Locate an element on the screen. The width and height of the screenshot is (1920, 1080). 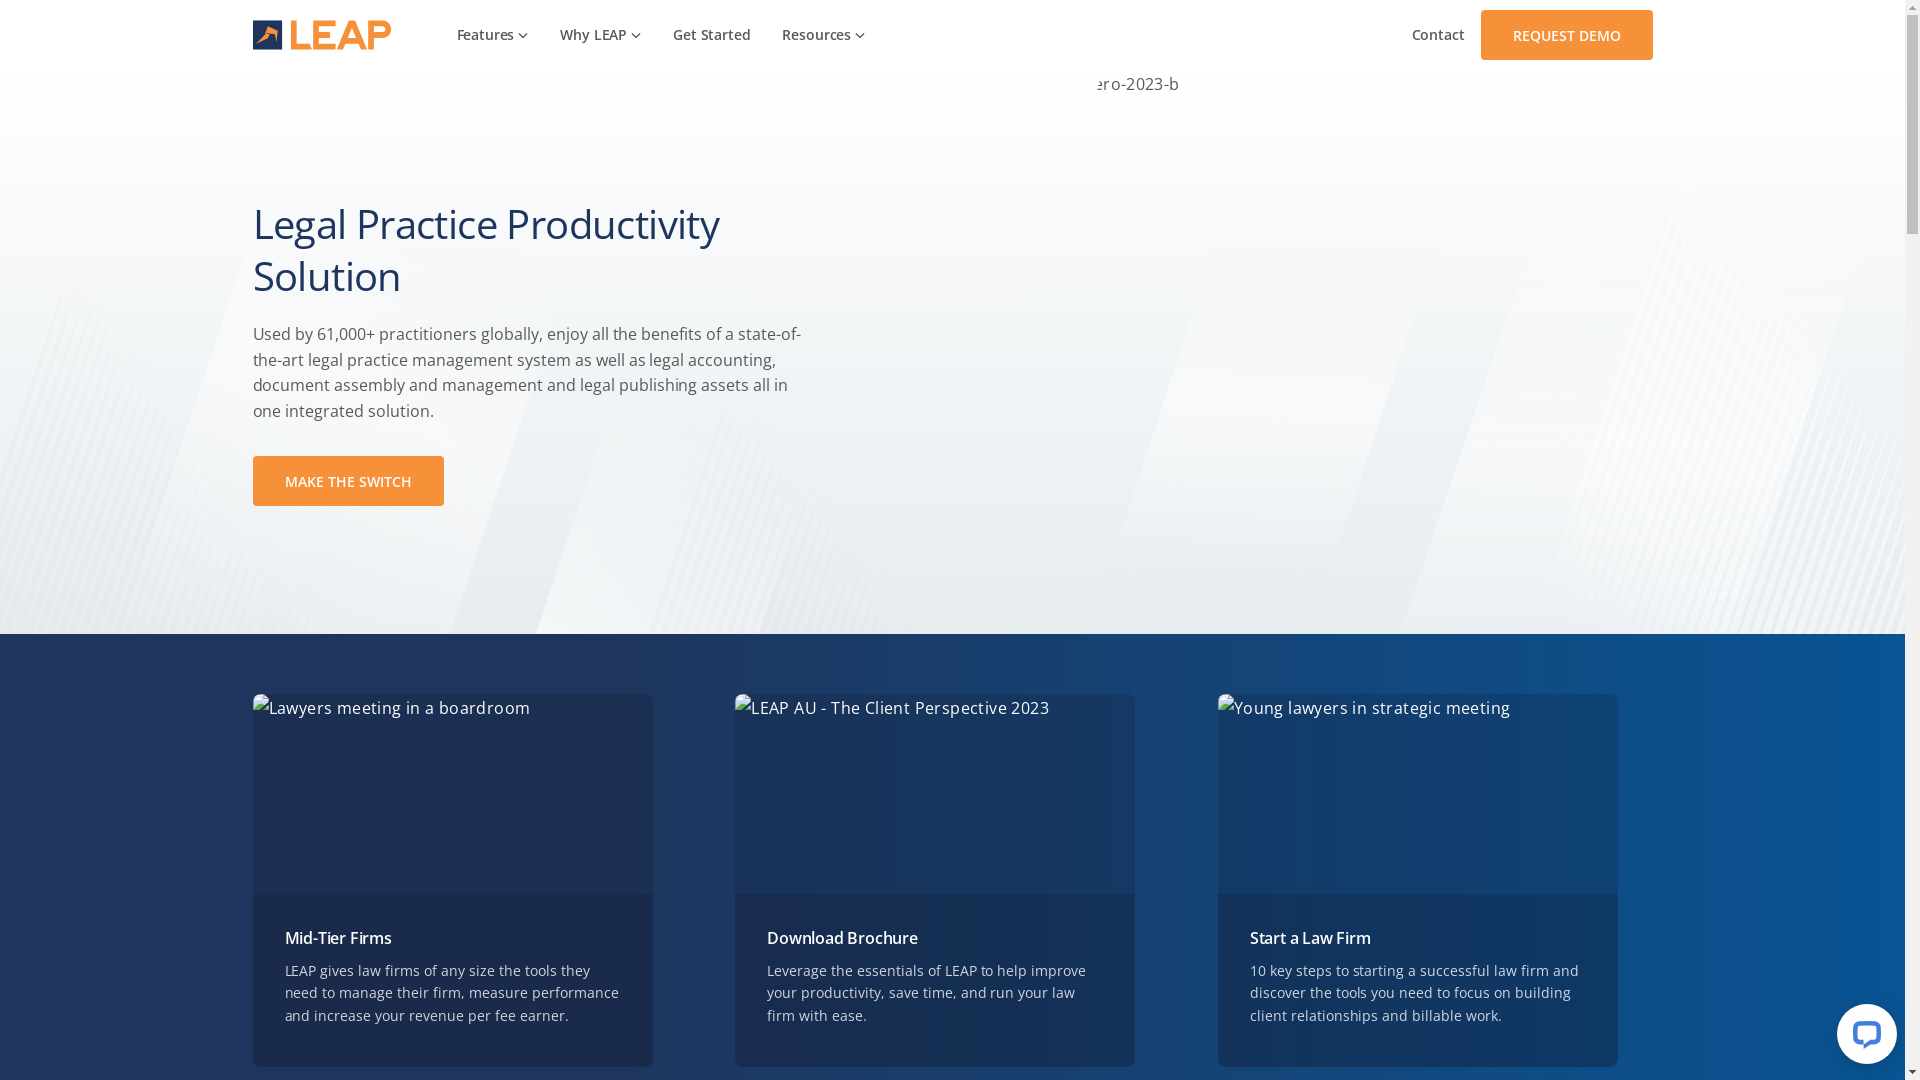
Get Started is located at coordinates (712, 35).